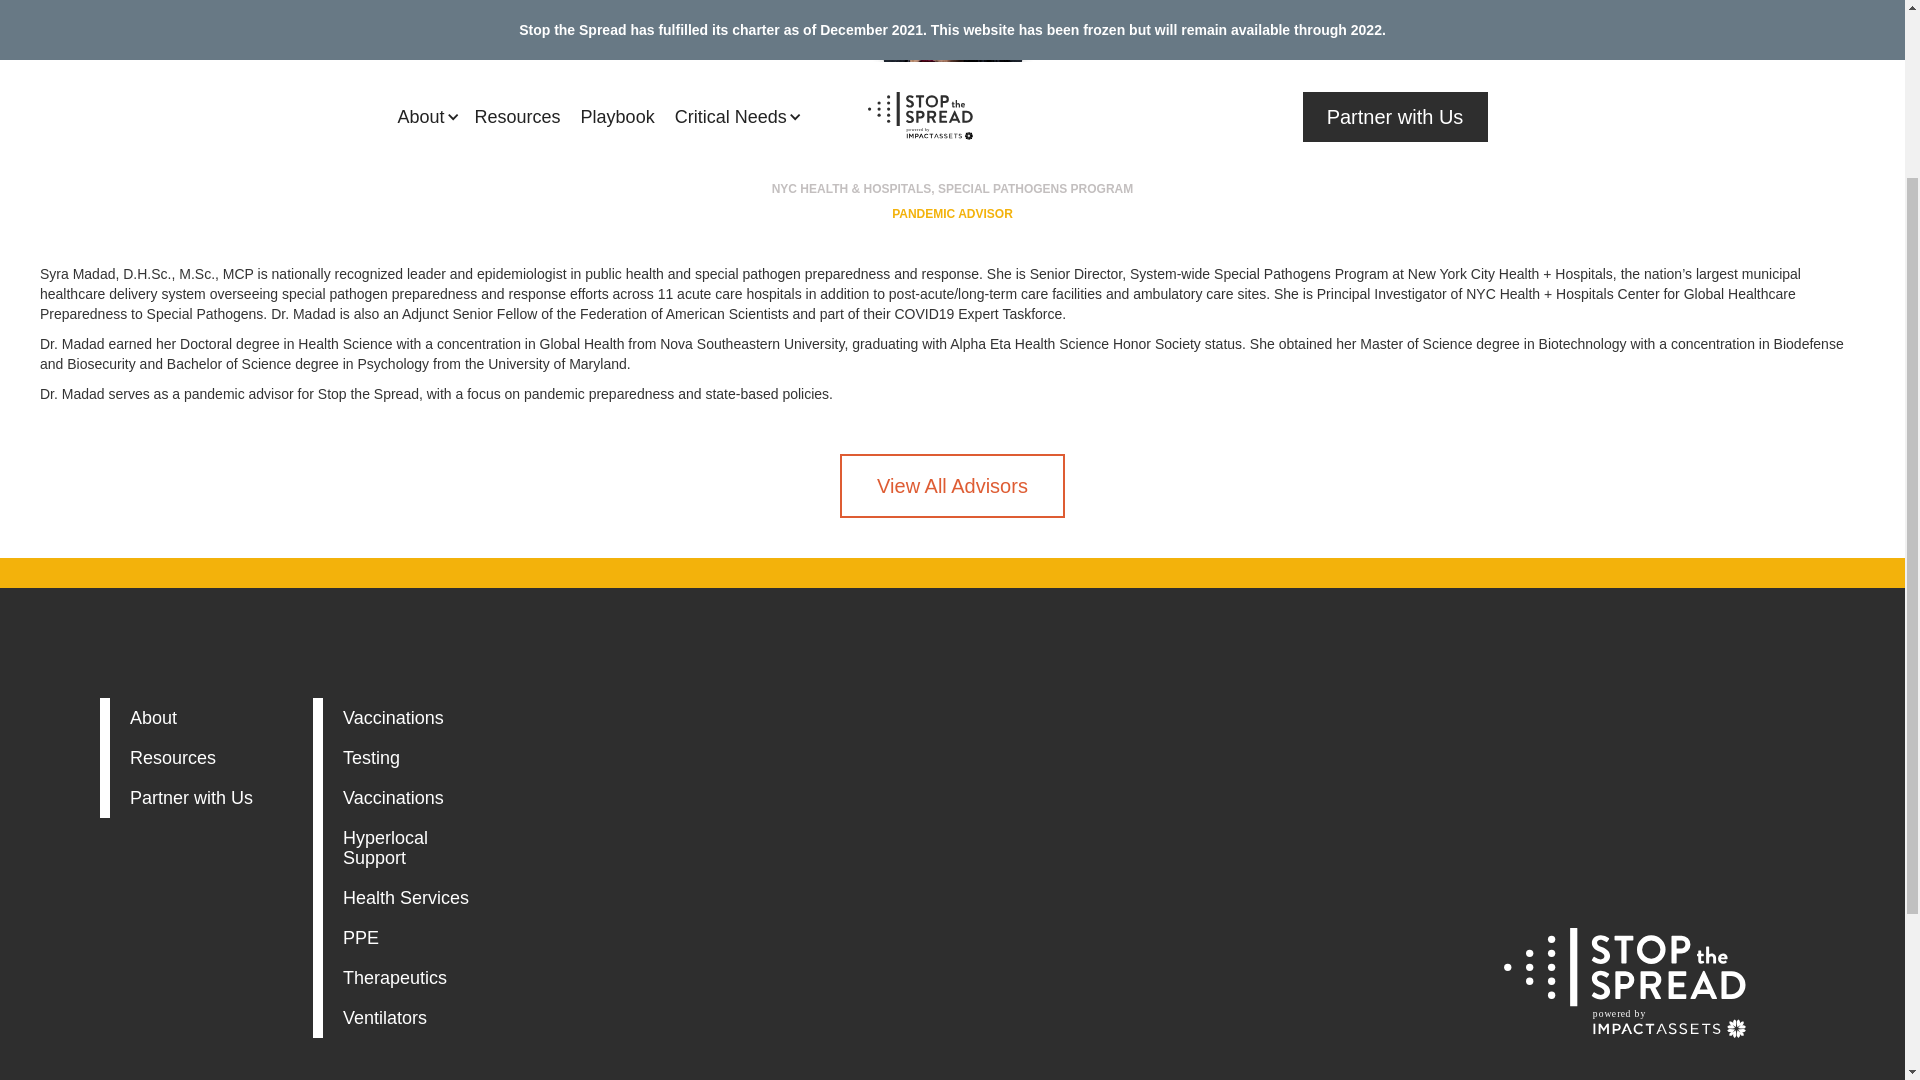 This screenshot has height=1080, width=1920. What do you see at coordinates (192, 798) in the screenshot?
I see `About` at bounding box center [192, 798].